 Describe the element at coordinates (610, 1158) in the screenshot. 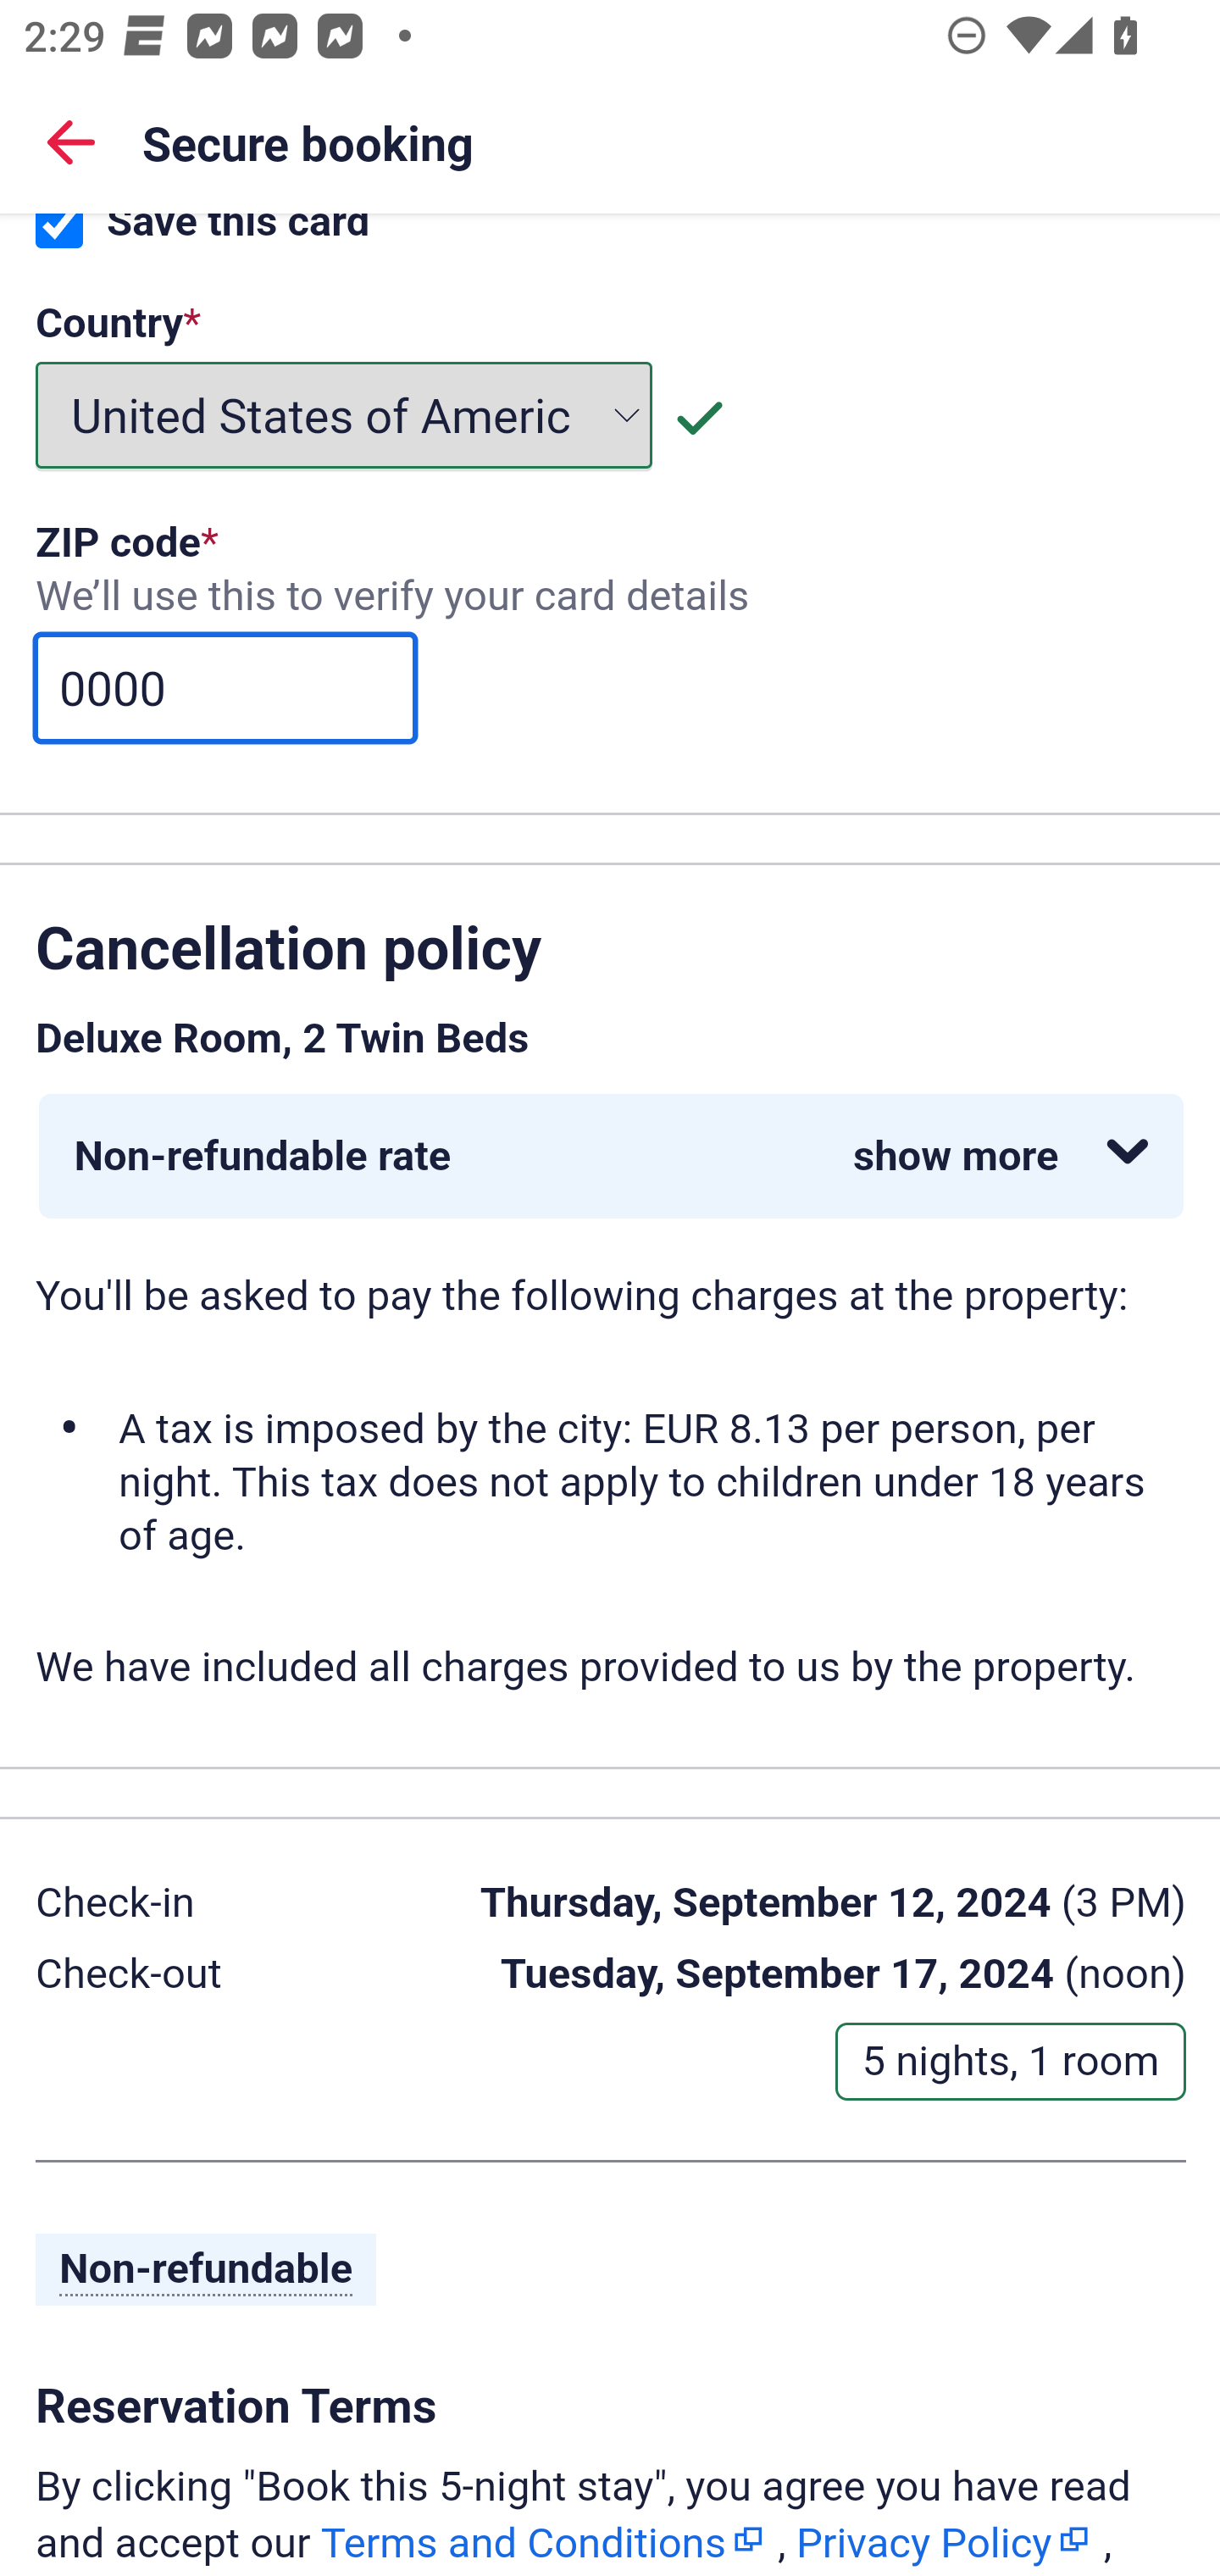

I see `Non-refundable rate` at that location.